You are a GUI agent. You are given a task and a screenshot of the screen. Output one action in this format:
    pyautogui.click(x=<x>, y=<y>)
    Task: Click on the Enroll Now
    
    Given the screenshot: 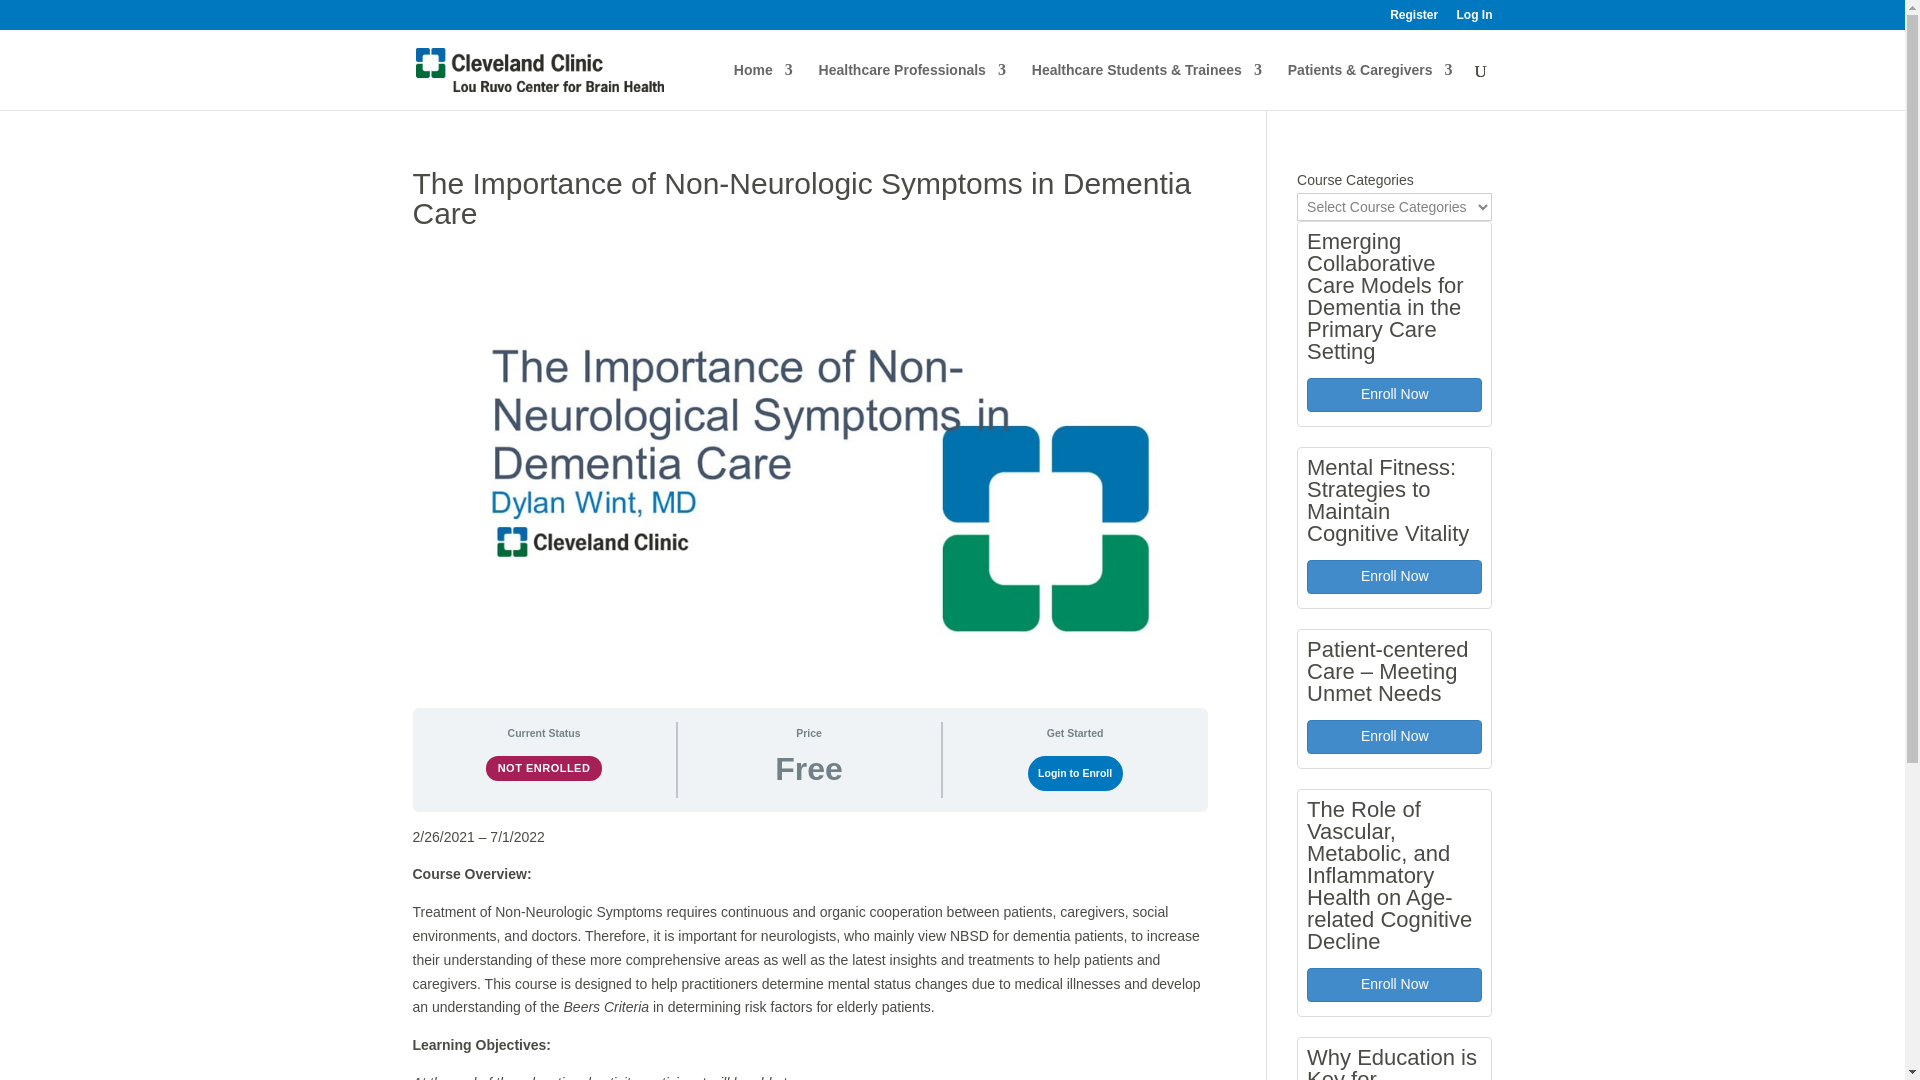 What is the action you would take?
    pyautogui.click(x=1394, y=736)
    